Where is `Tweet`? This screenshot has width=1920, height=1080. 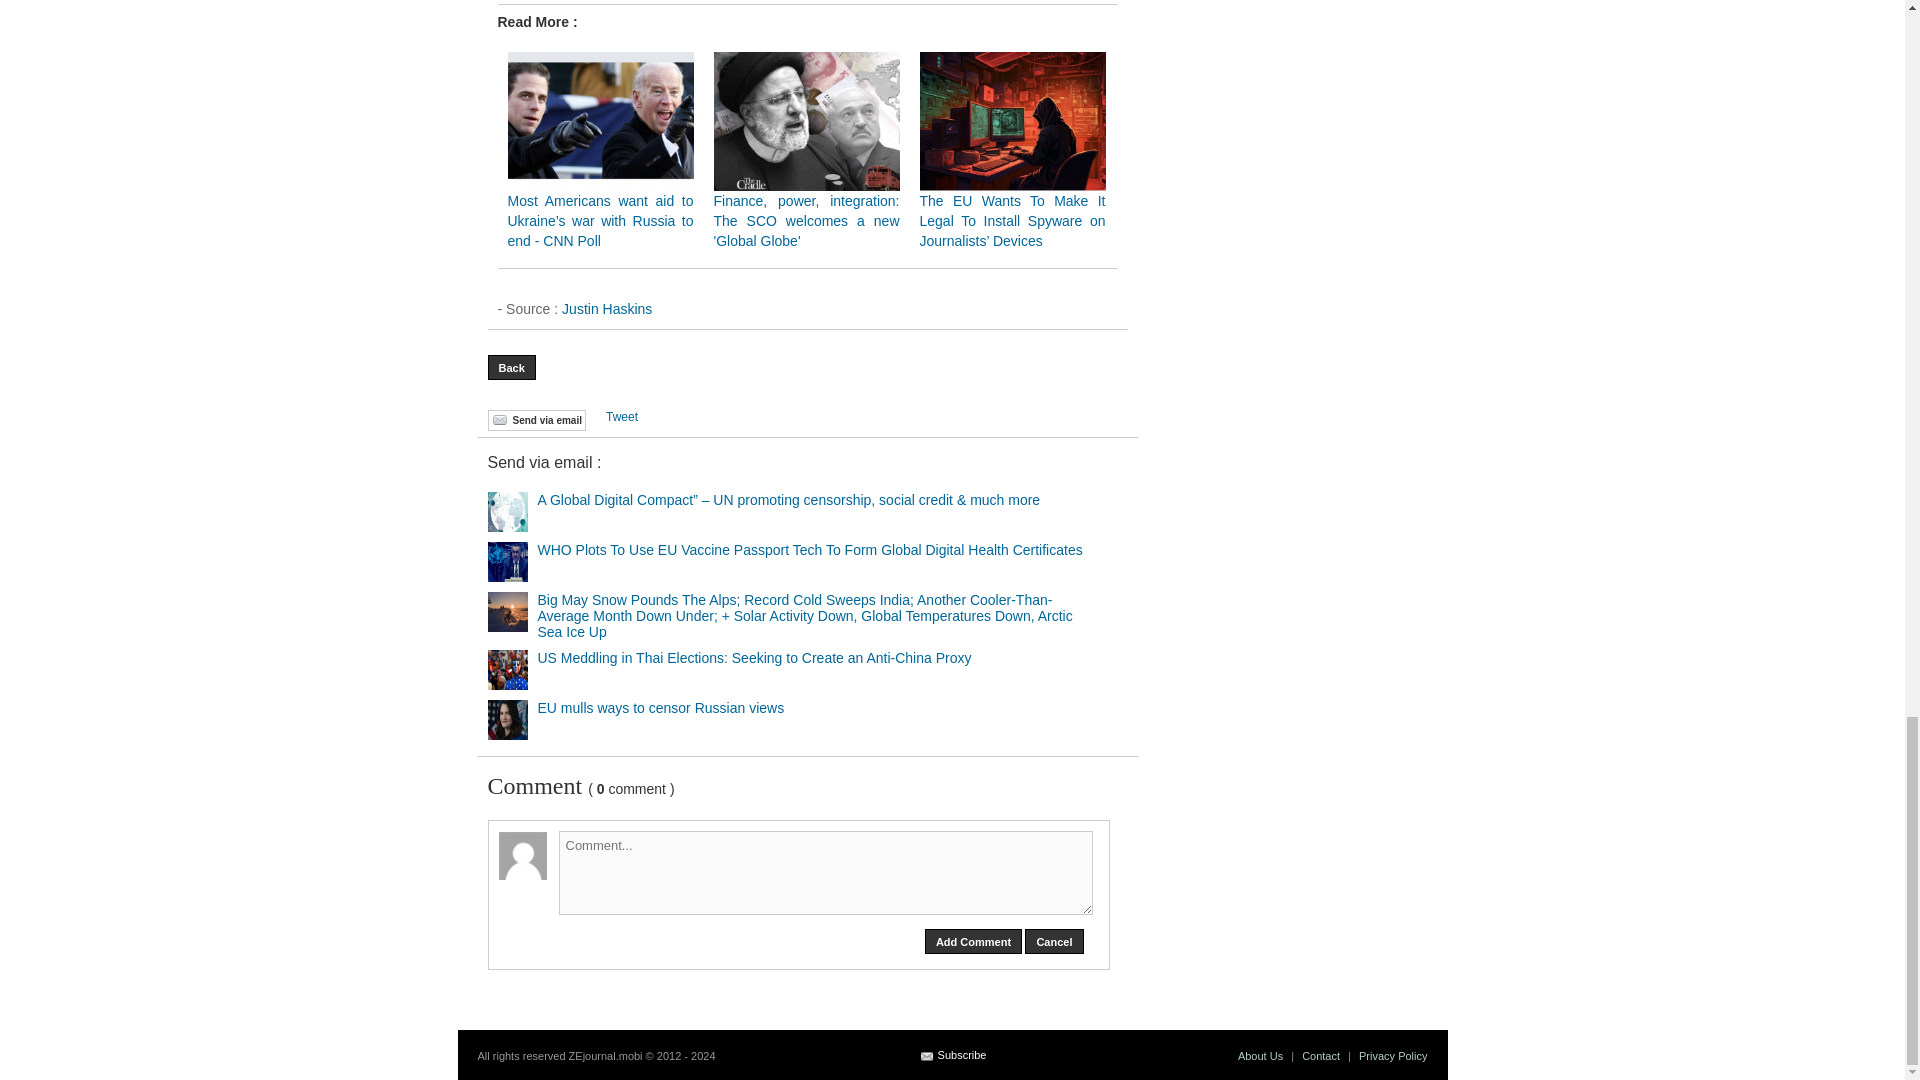 Tweet is located at coordinates (622, 417).